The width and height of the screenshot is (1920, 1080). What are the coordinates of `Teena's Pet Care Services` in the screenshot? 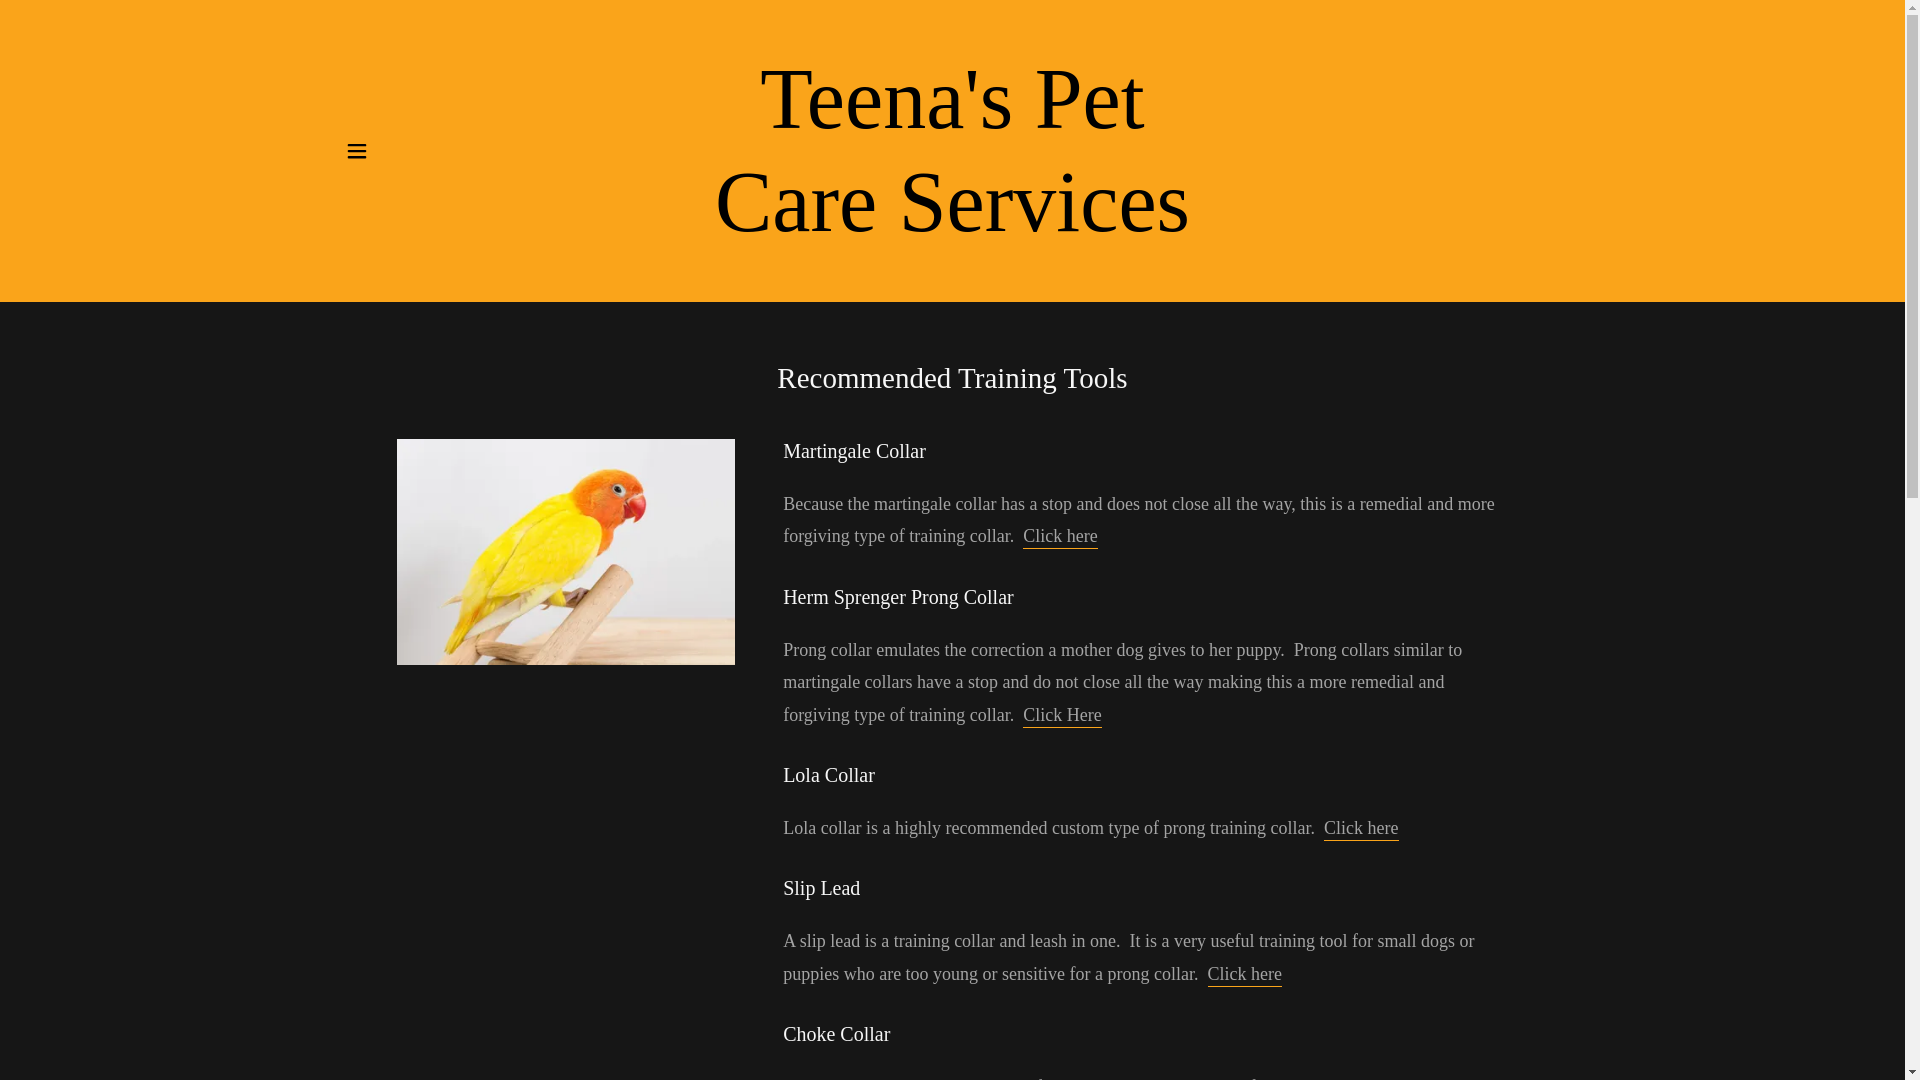 It's located at (1360, 829).